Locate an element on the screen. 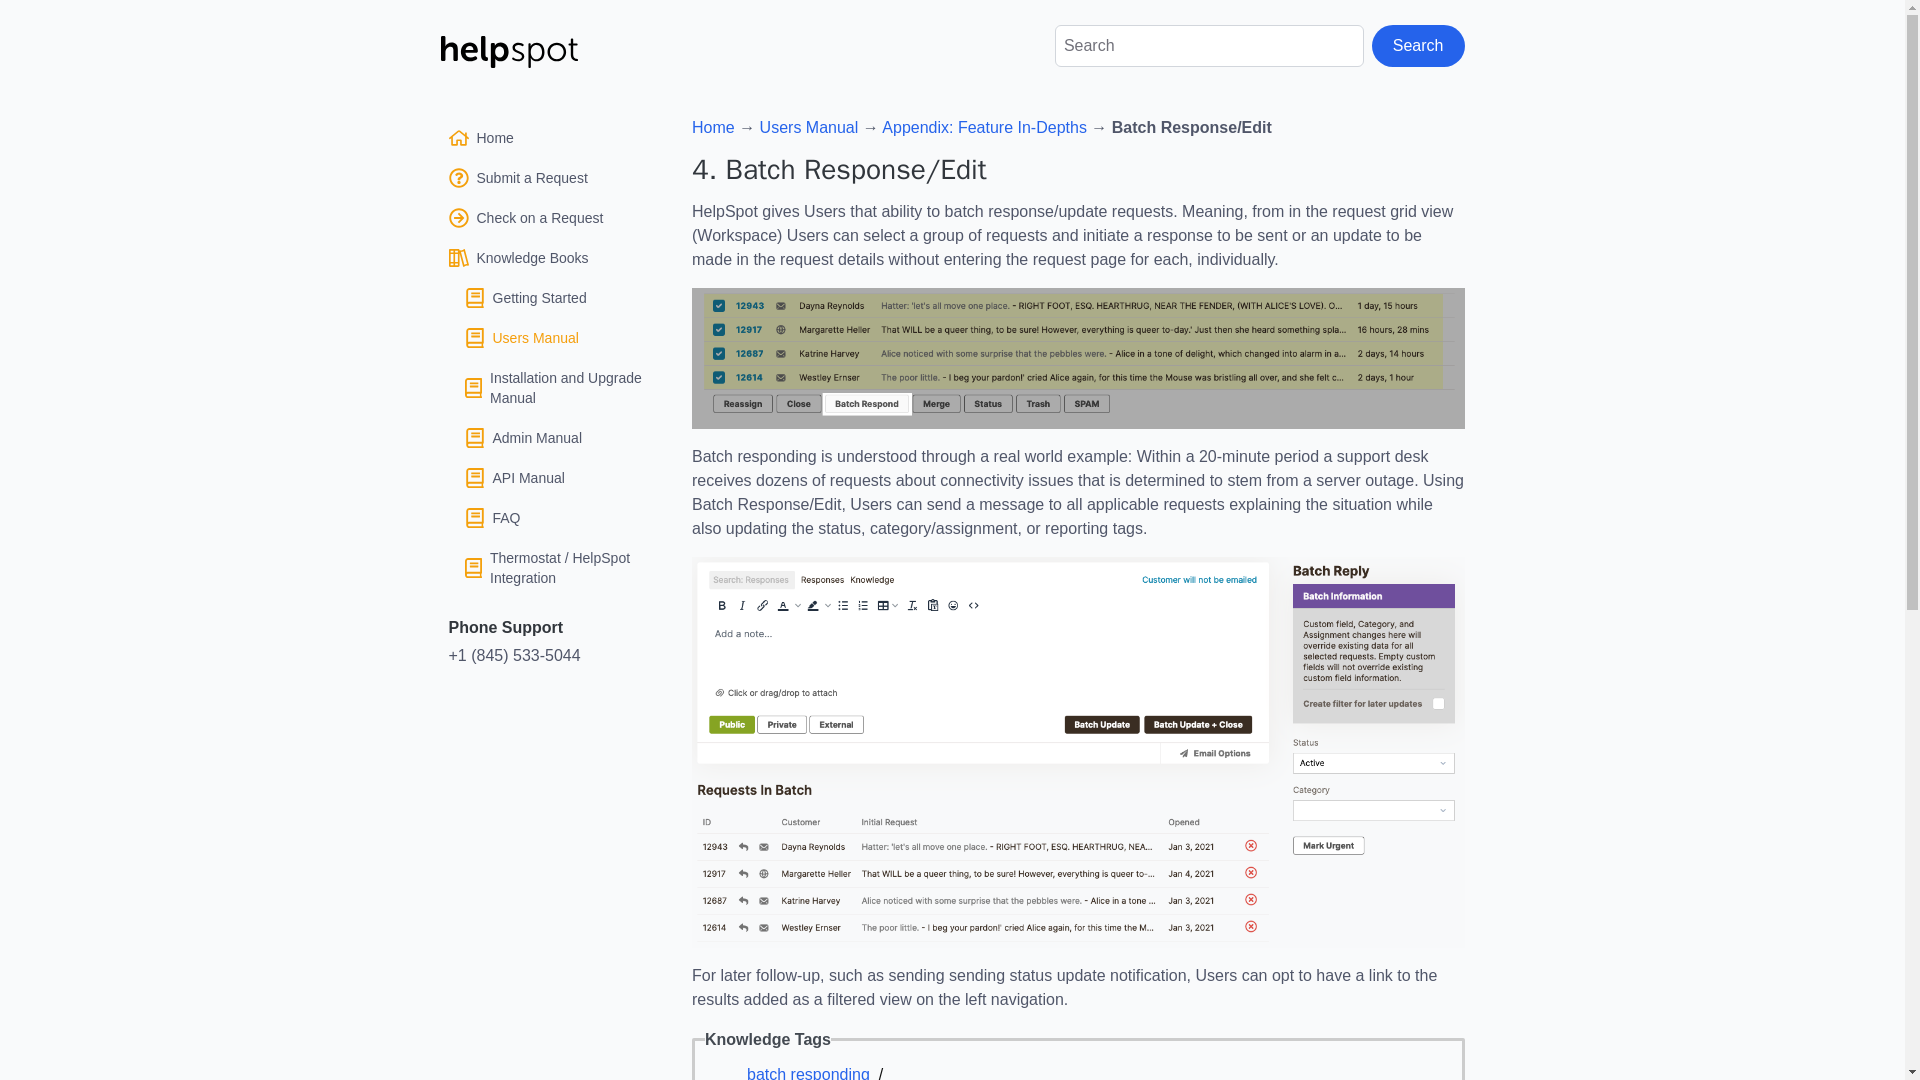 The width and height of the screenshot is (1920, 1080). Knowledge Books is located at coordinates (550, 258).